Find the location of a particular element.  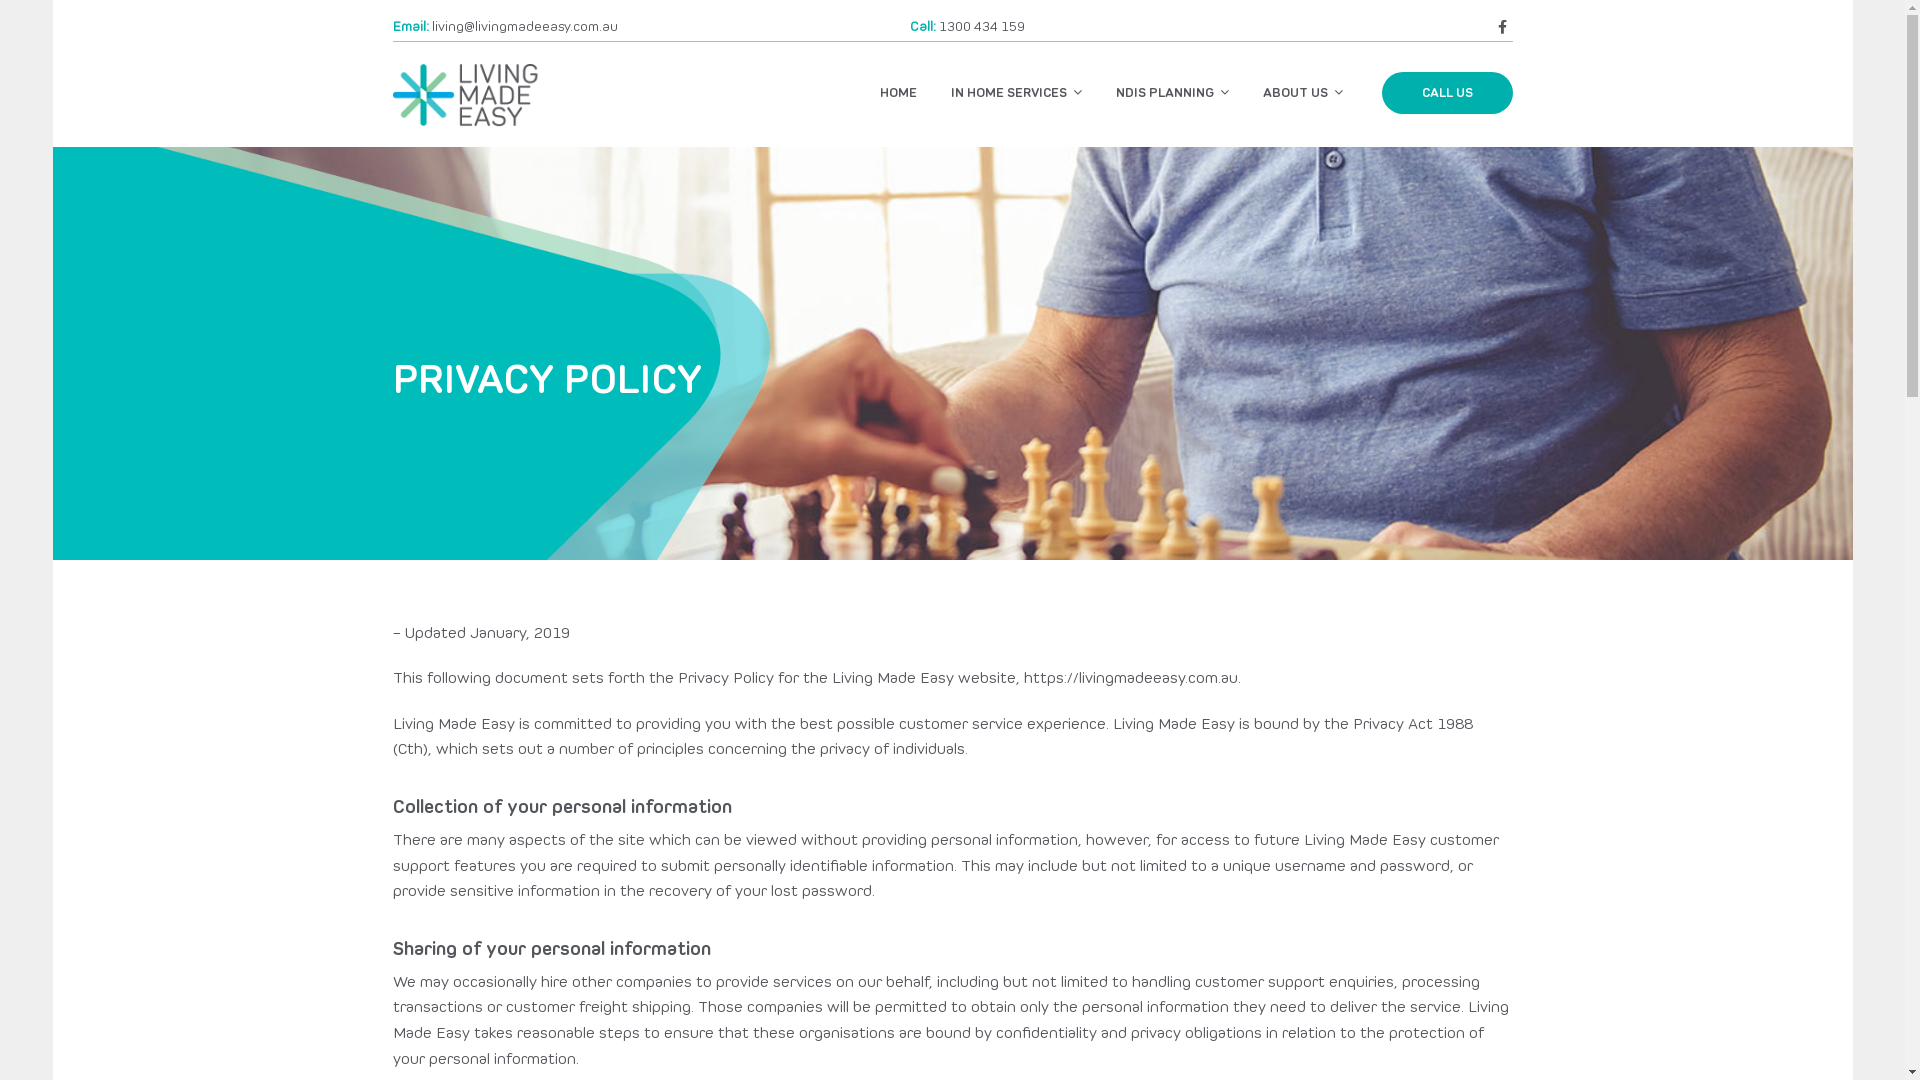

HOME is located at coordinates (898, 93).